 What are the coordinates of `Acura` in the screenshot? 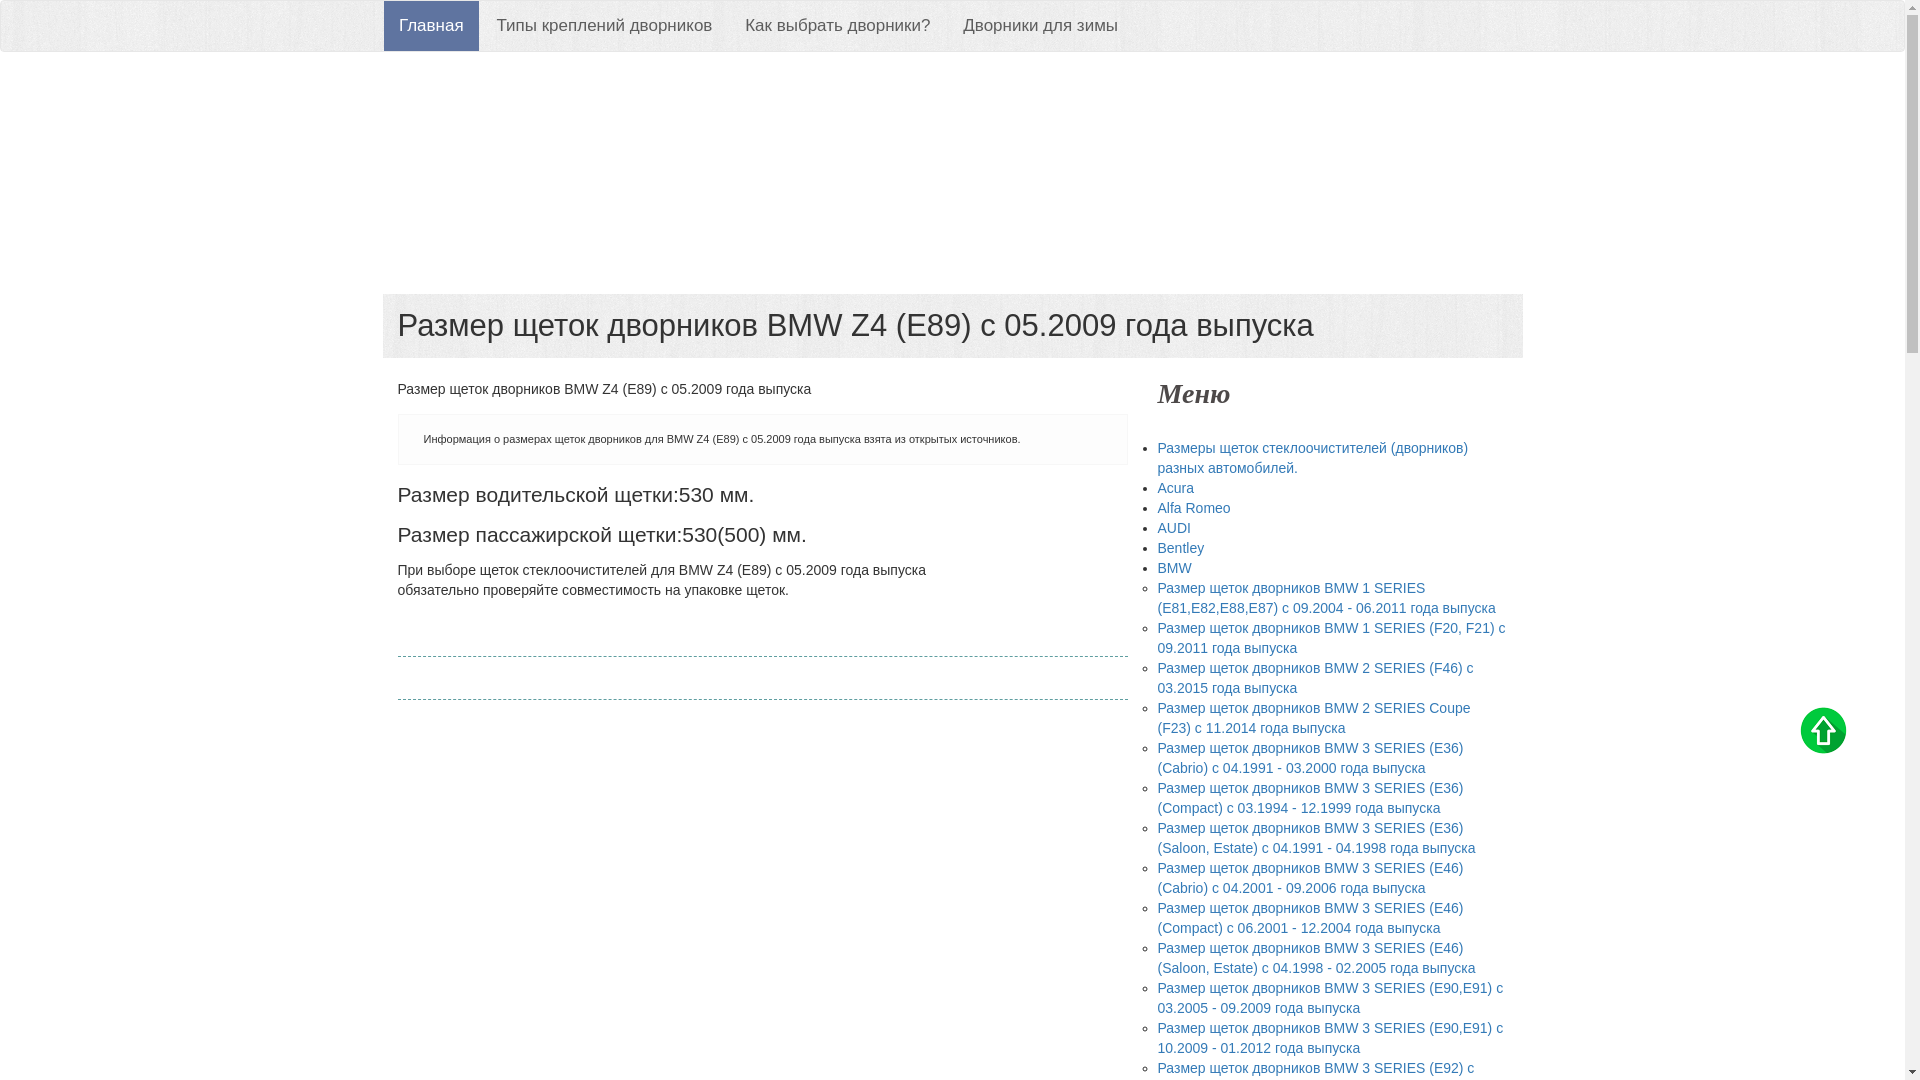 It's located at (1176, 488).